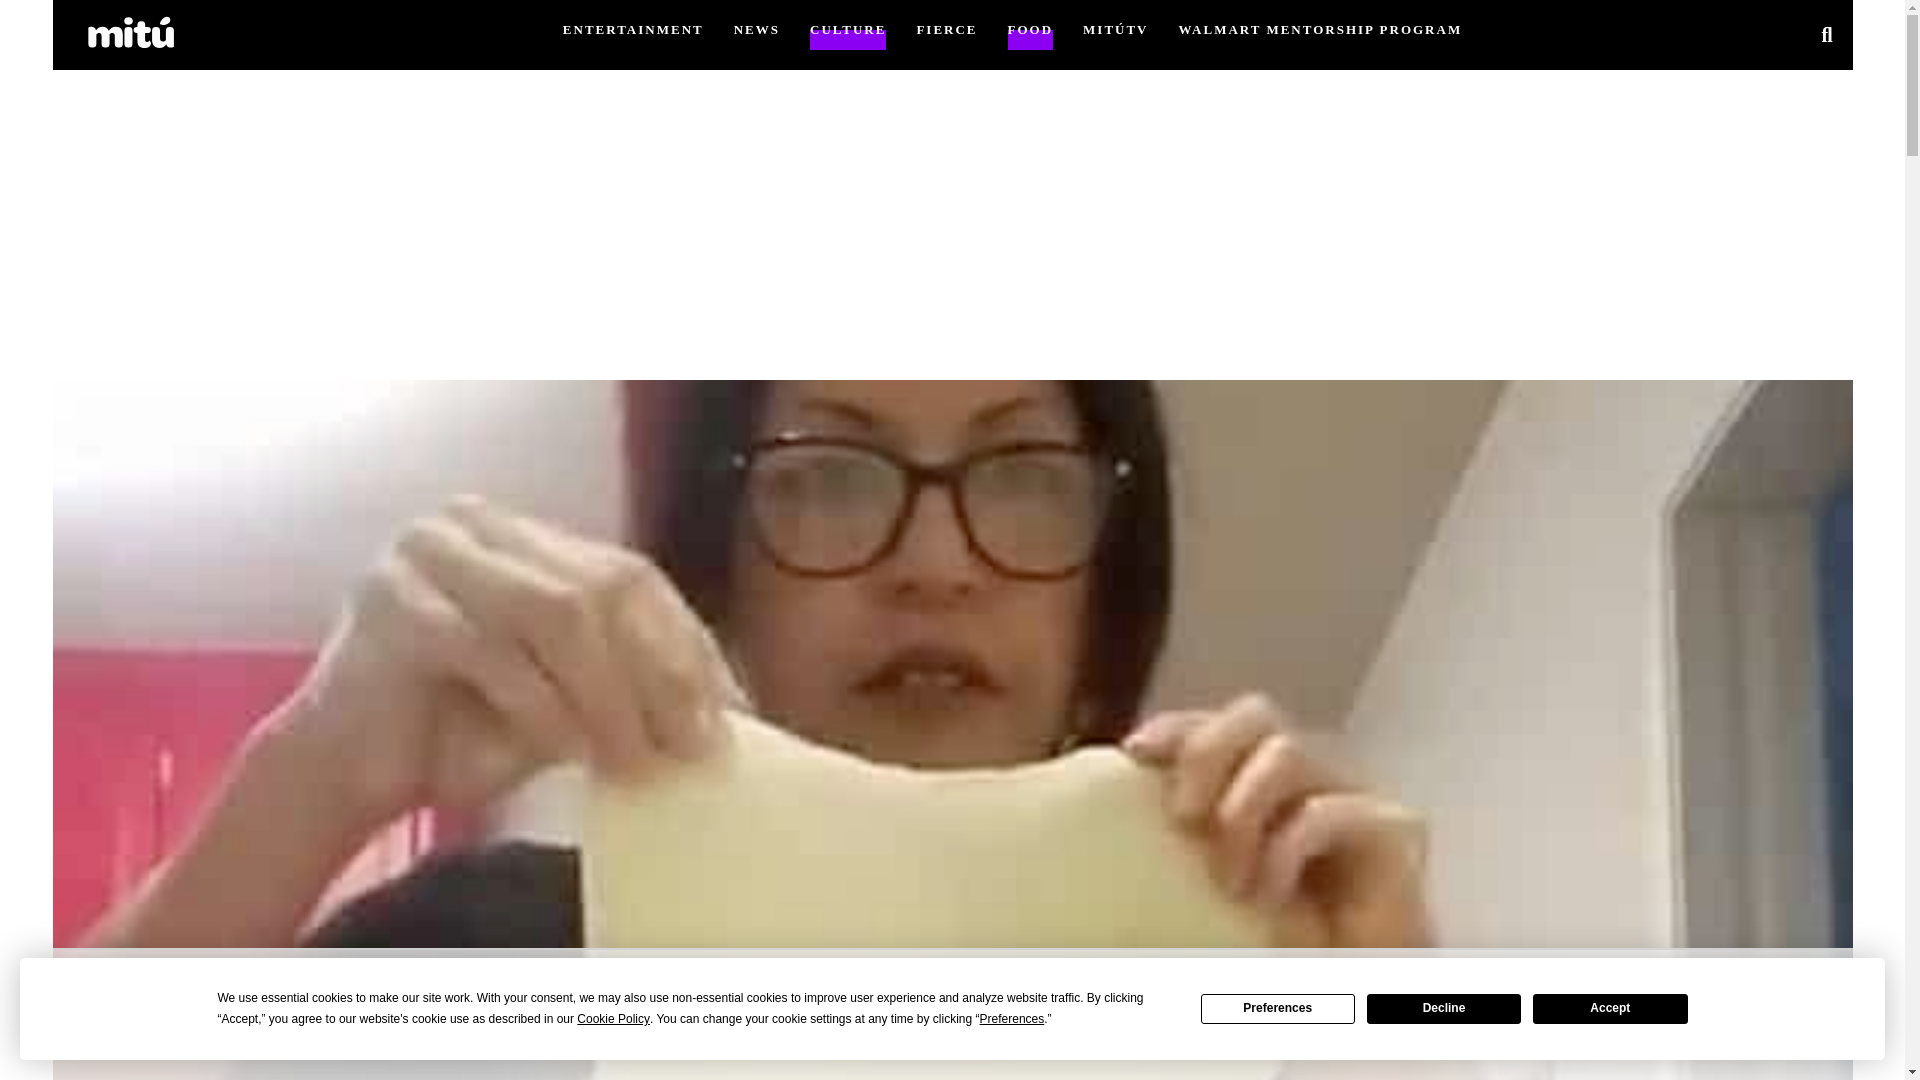  Describe the element at coordinates (1320, 28) in the screenshot. I see `WALMART MENTORSHIP PROGRAM` at that location.